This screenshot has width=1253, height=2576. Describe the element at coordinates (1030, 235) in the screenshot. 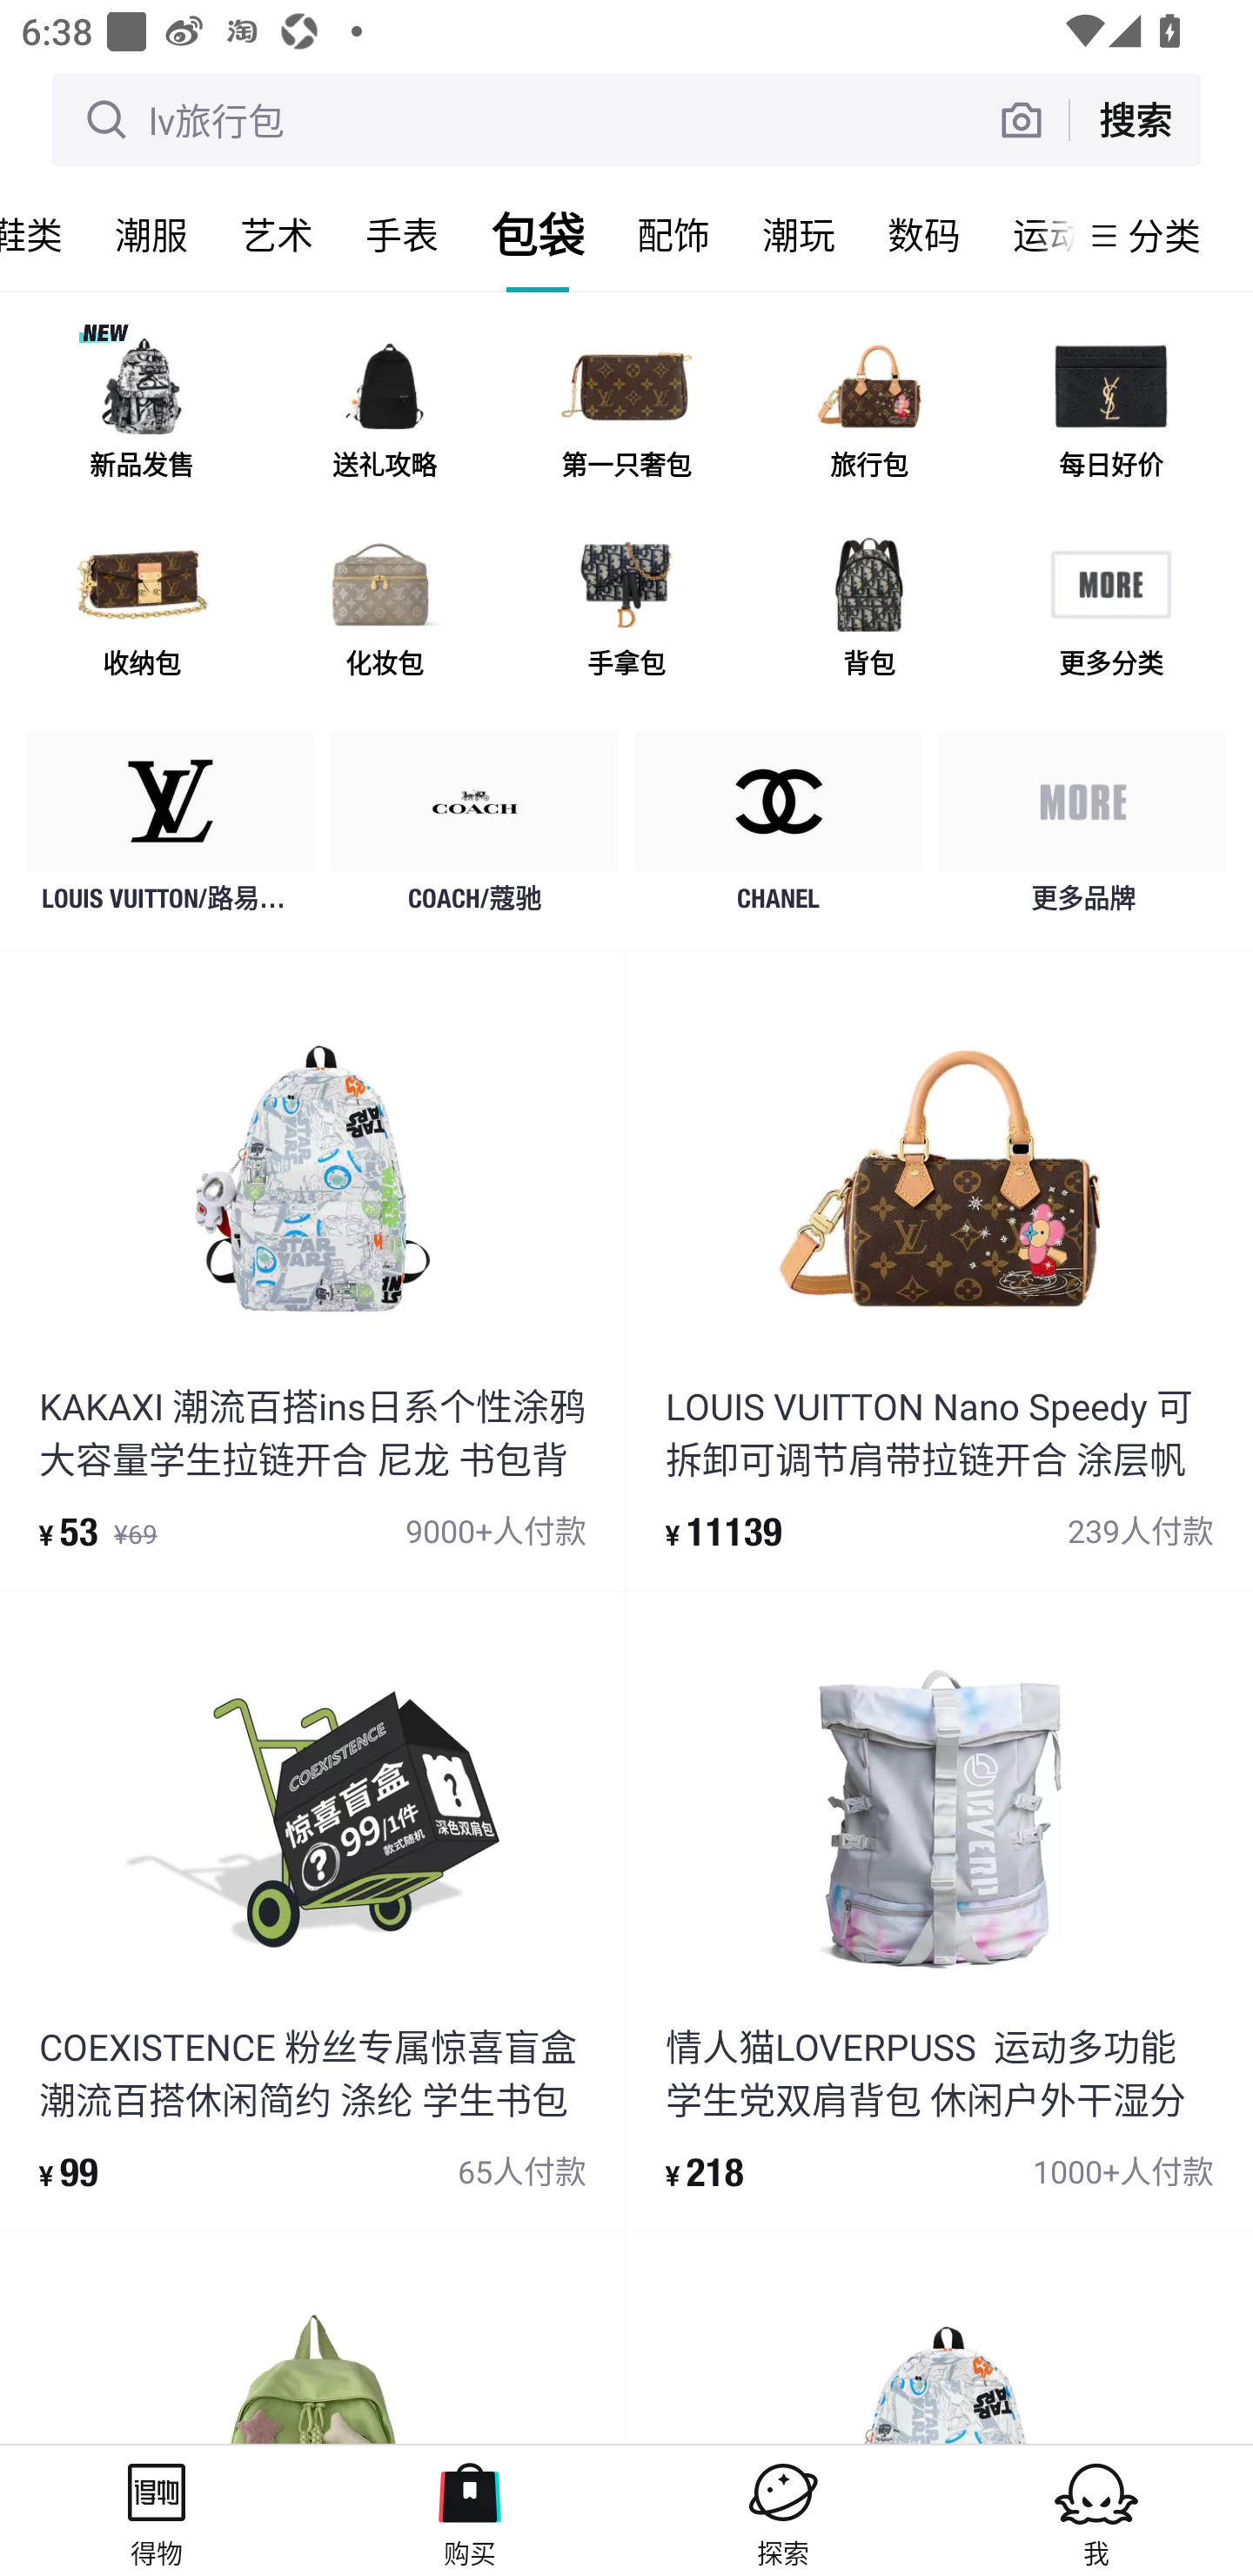

I see `运动` at that location.